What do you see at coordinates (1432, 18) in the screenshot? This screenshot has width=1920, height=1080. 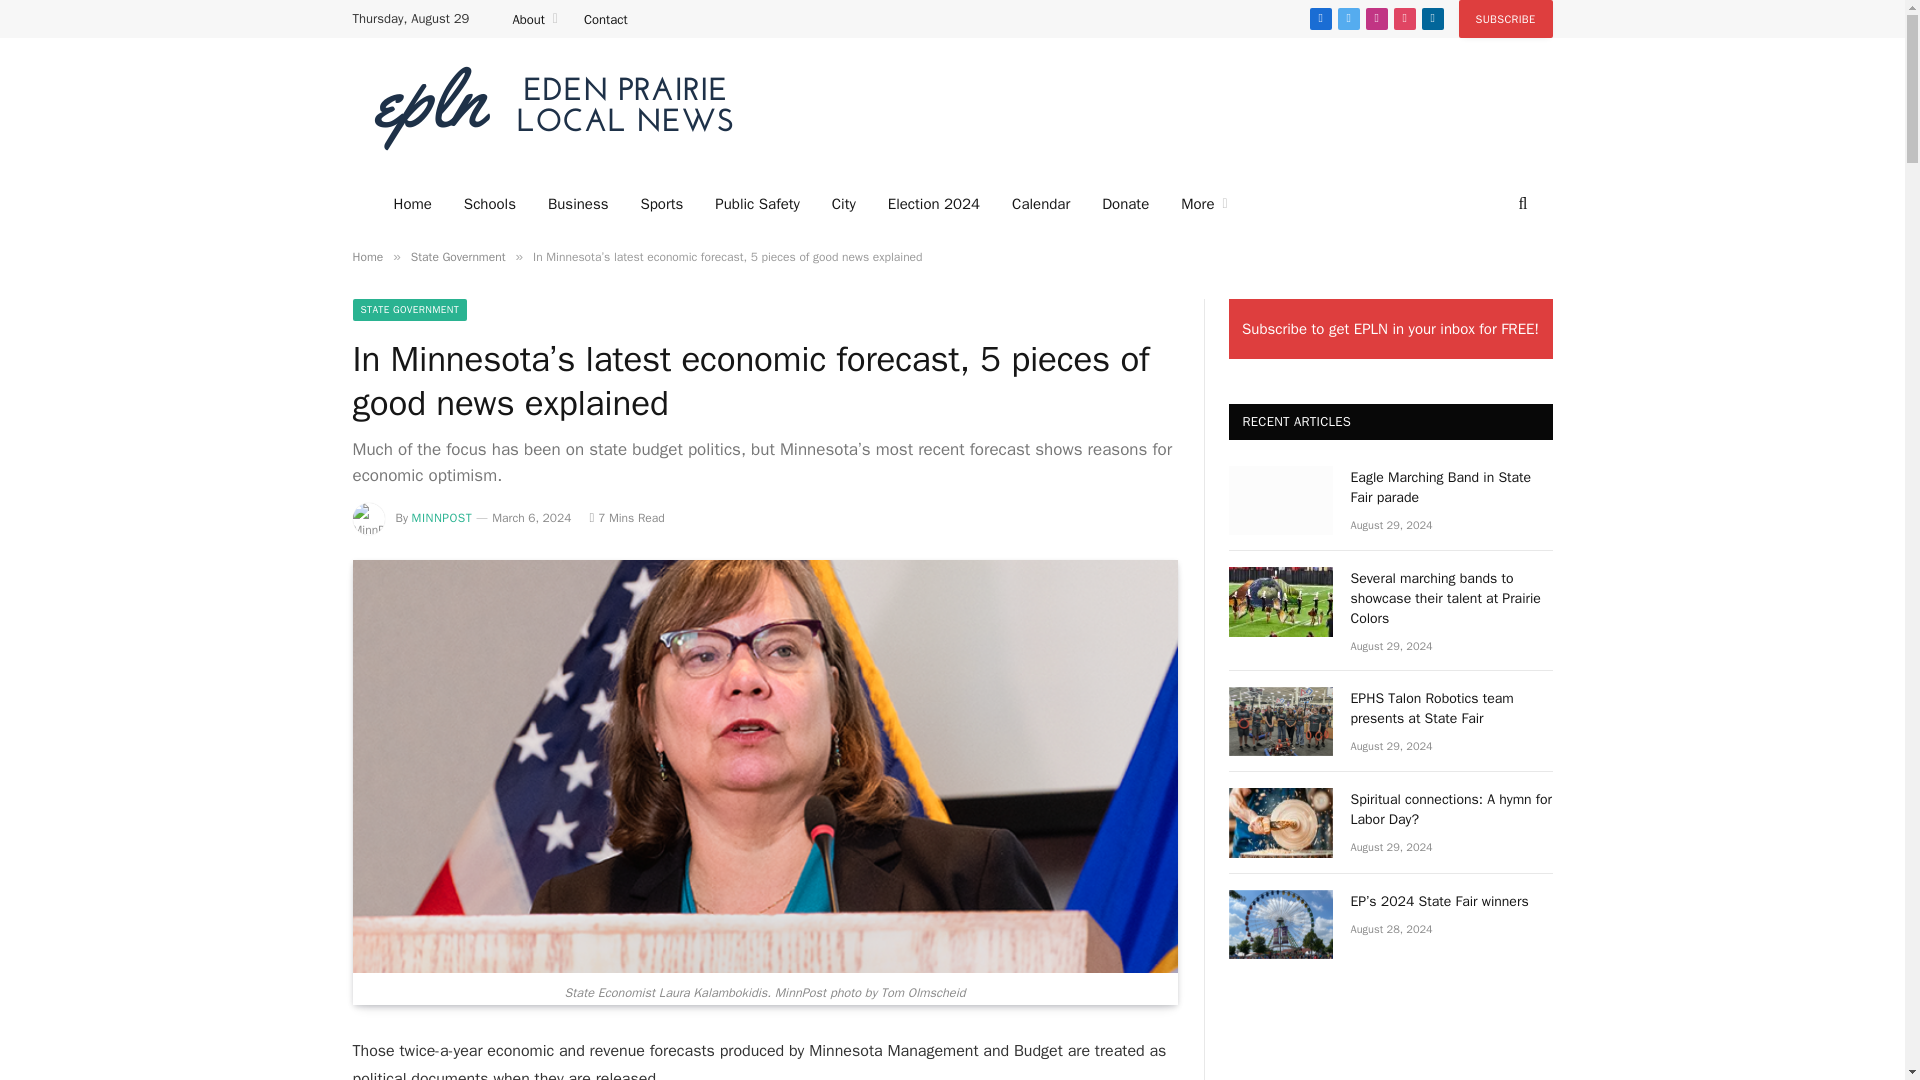 I see `LinkedIn` at bounding box center [1432, 18].